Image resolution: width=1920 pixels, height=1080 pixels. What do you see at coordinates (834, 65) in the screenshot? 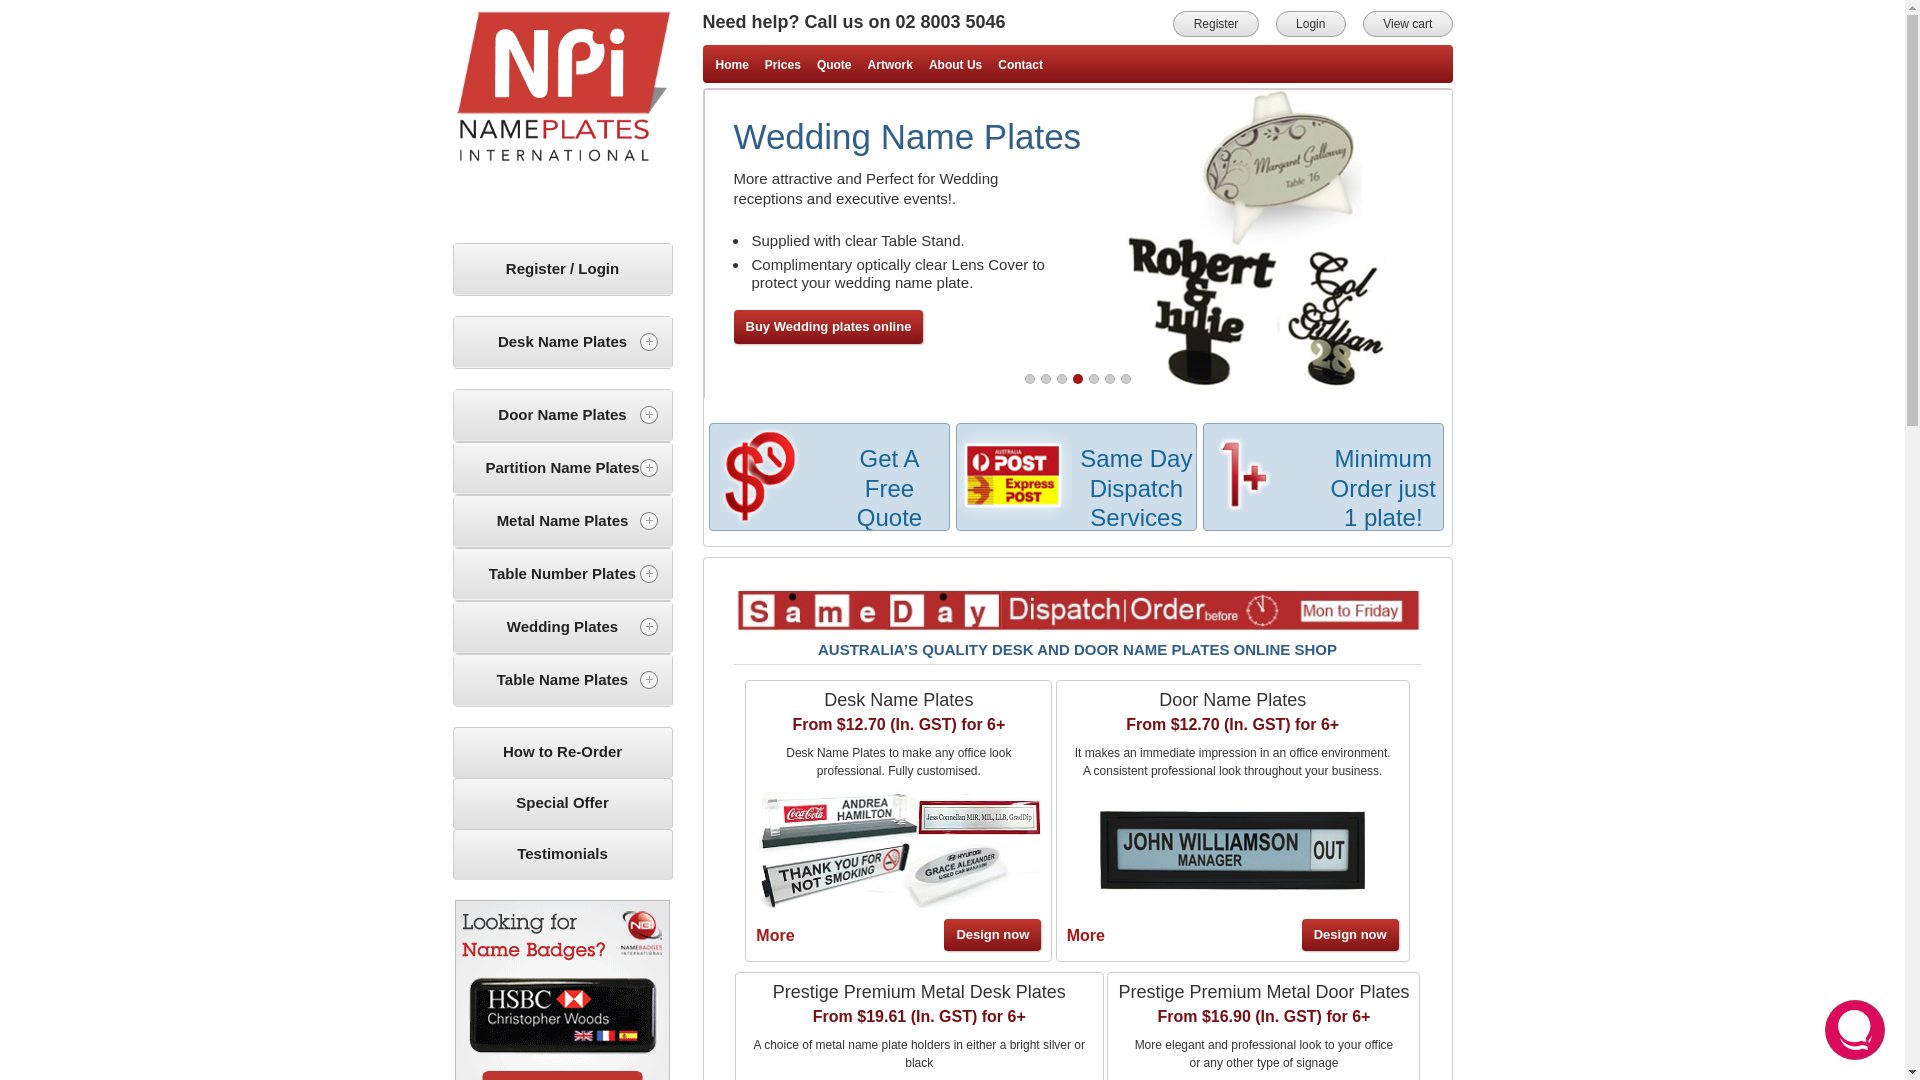
I see `Quote` at bounding box center [834, 65].